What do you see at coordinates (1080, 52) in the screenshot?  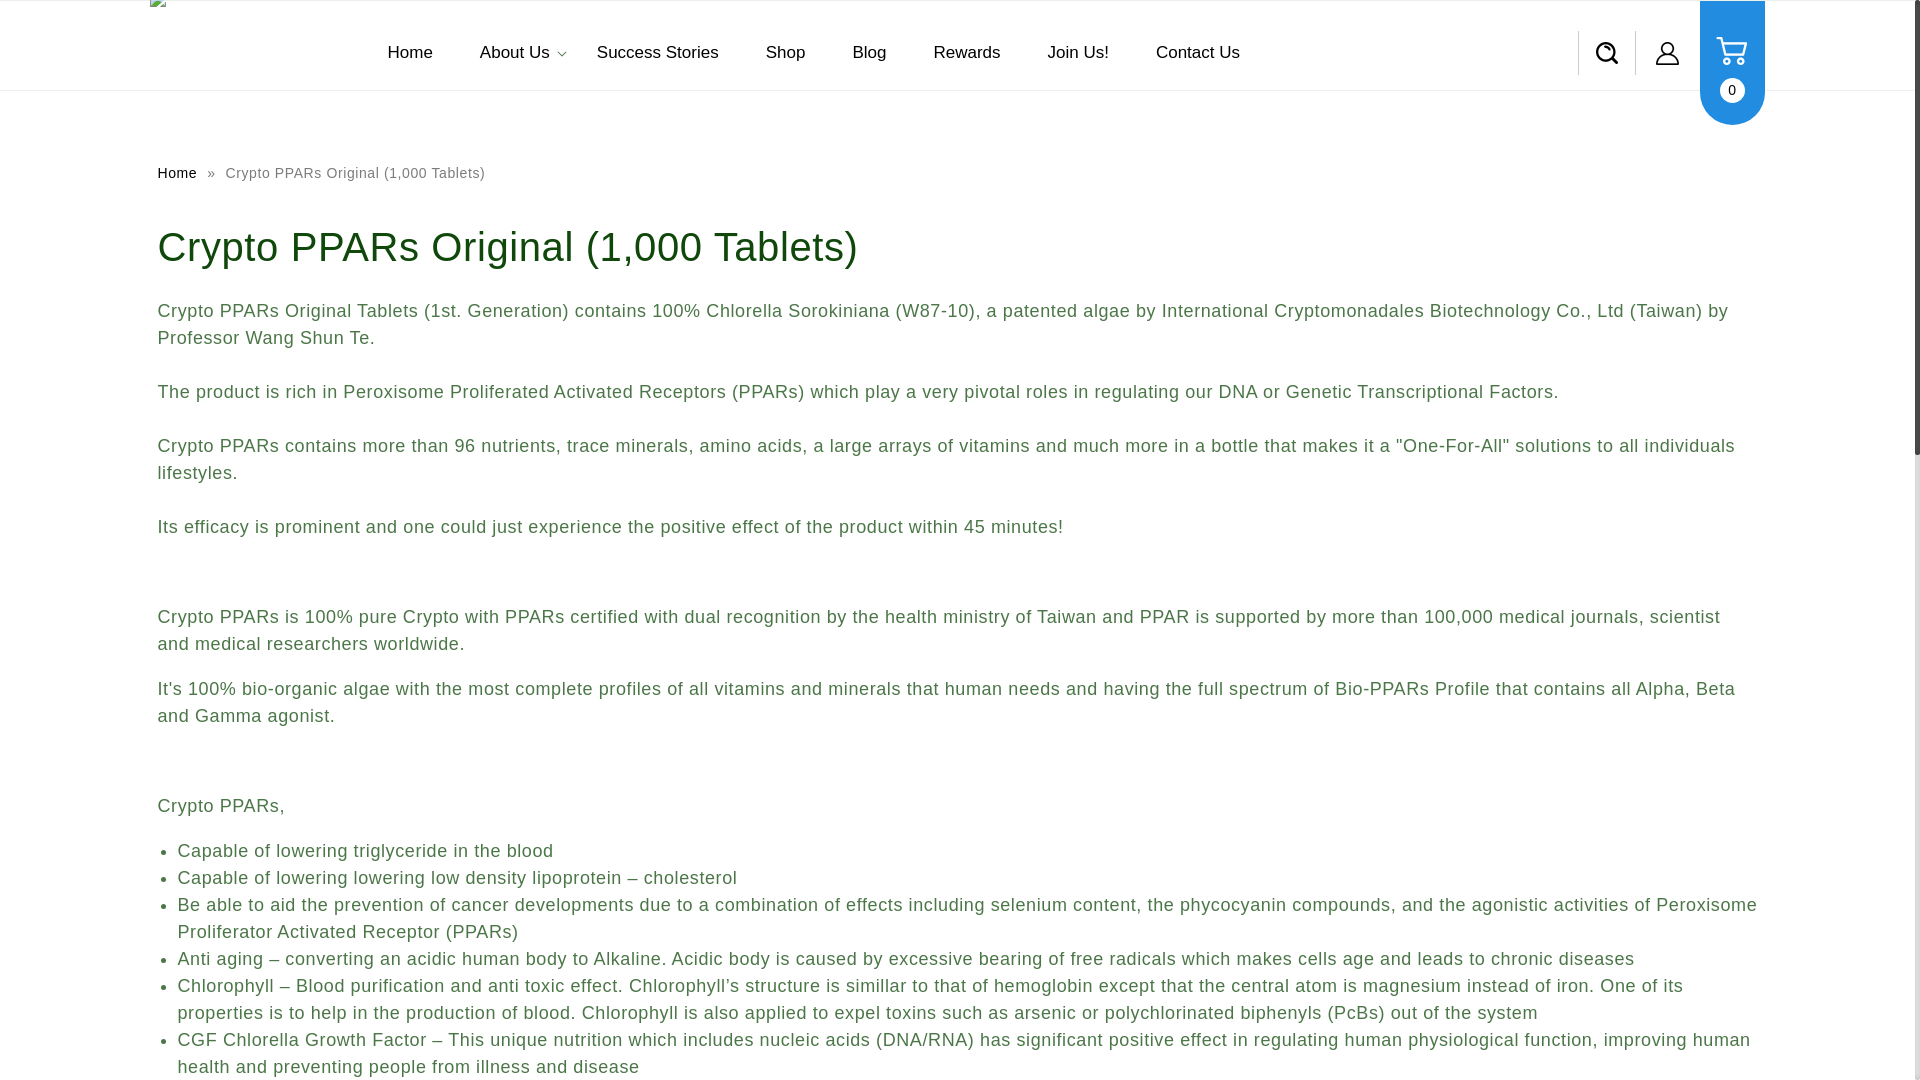 I see `Join Us!` at bounding box center [1080, 52].